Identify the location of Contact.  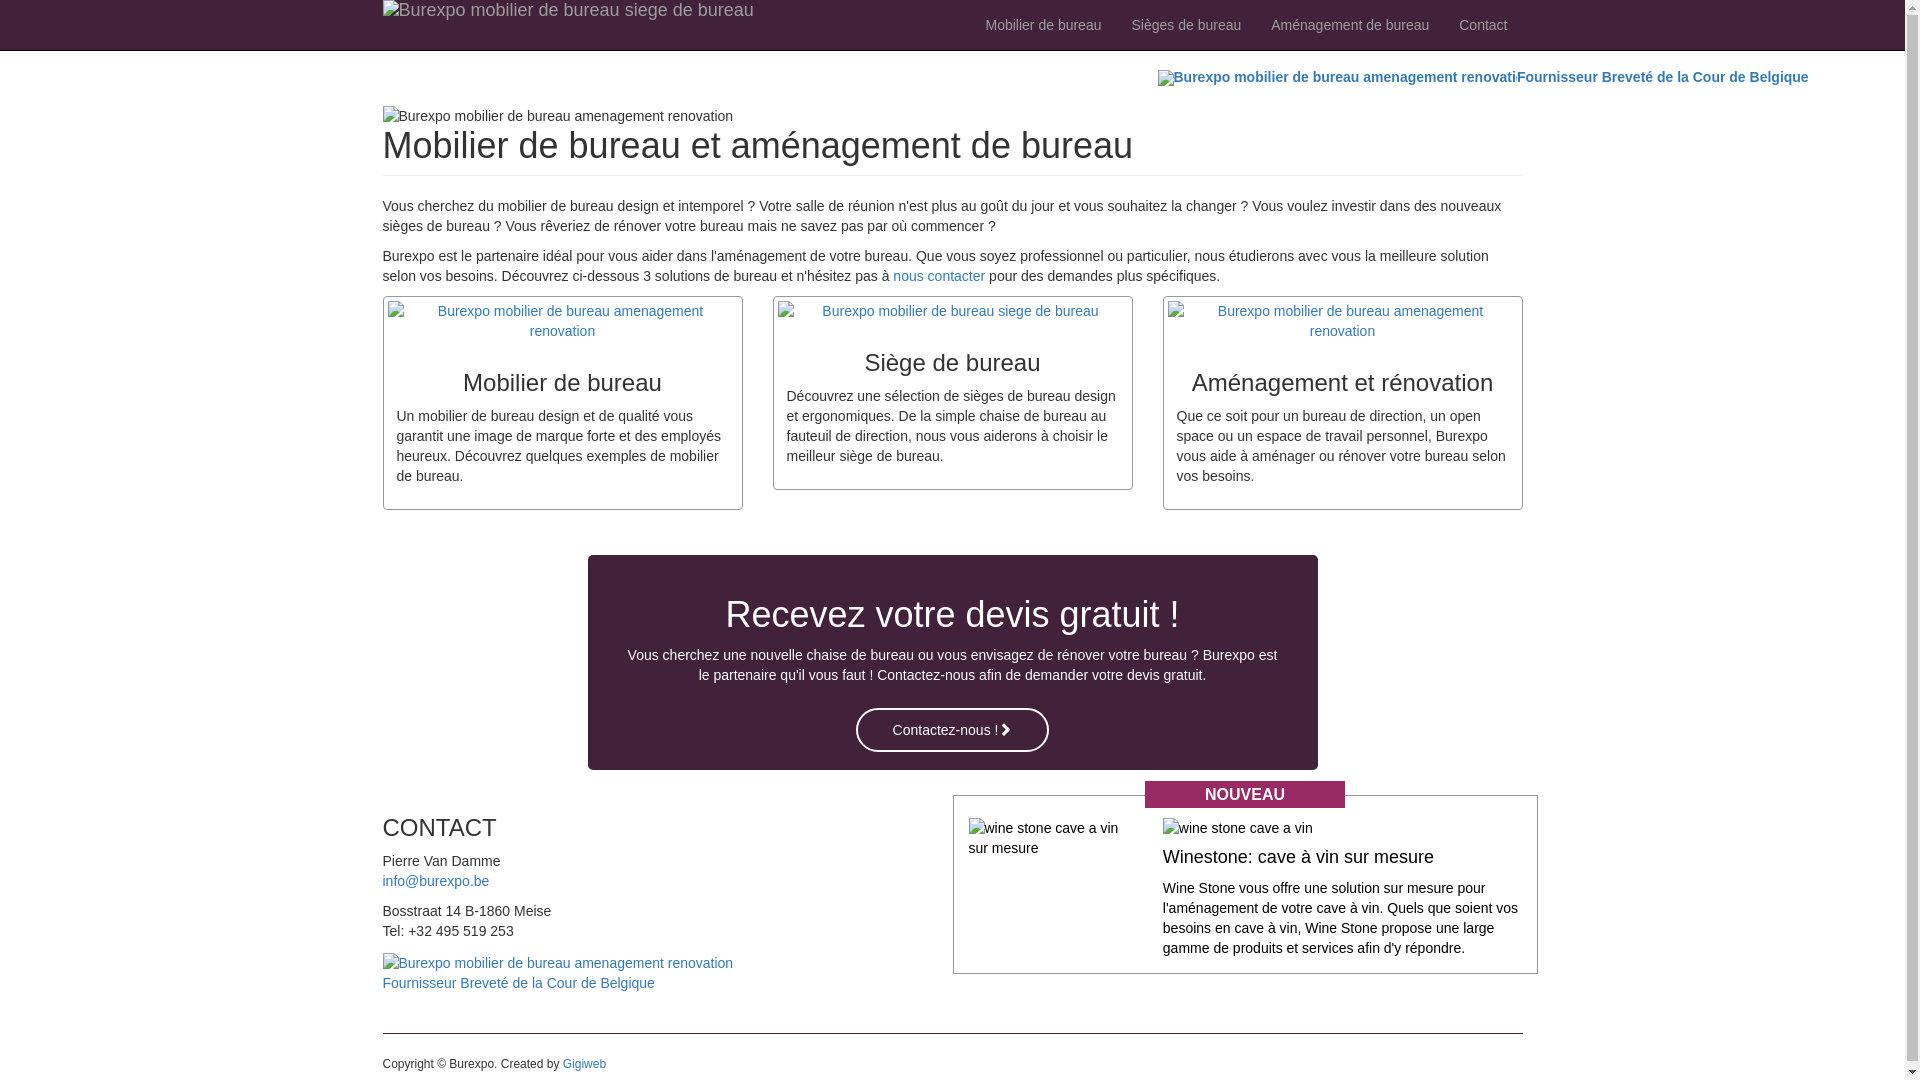
(1483, 25).